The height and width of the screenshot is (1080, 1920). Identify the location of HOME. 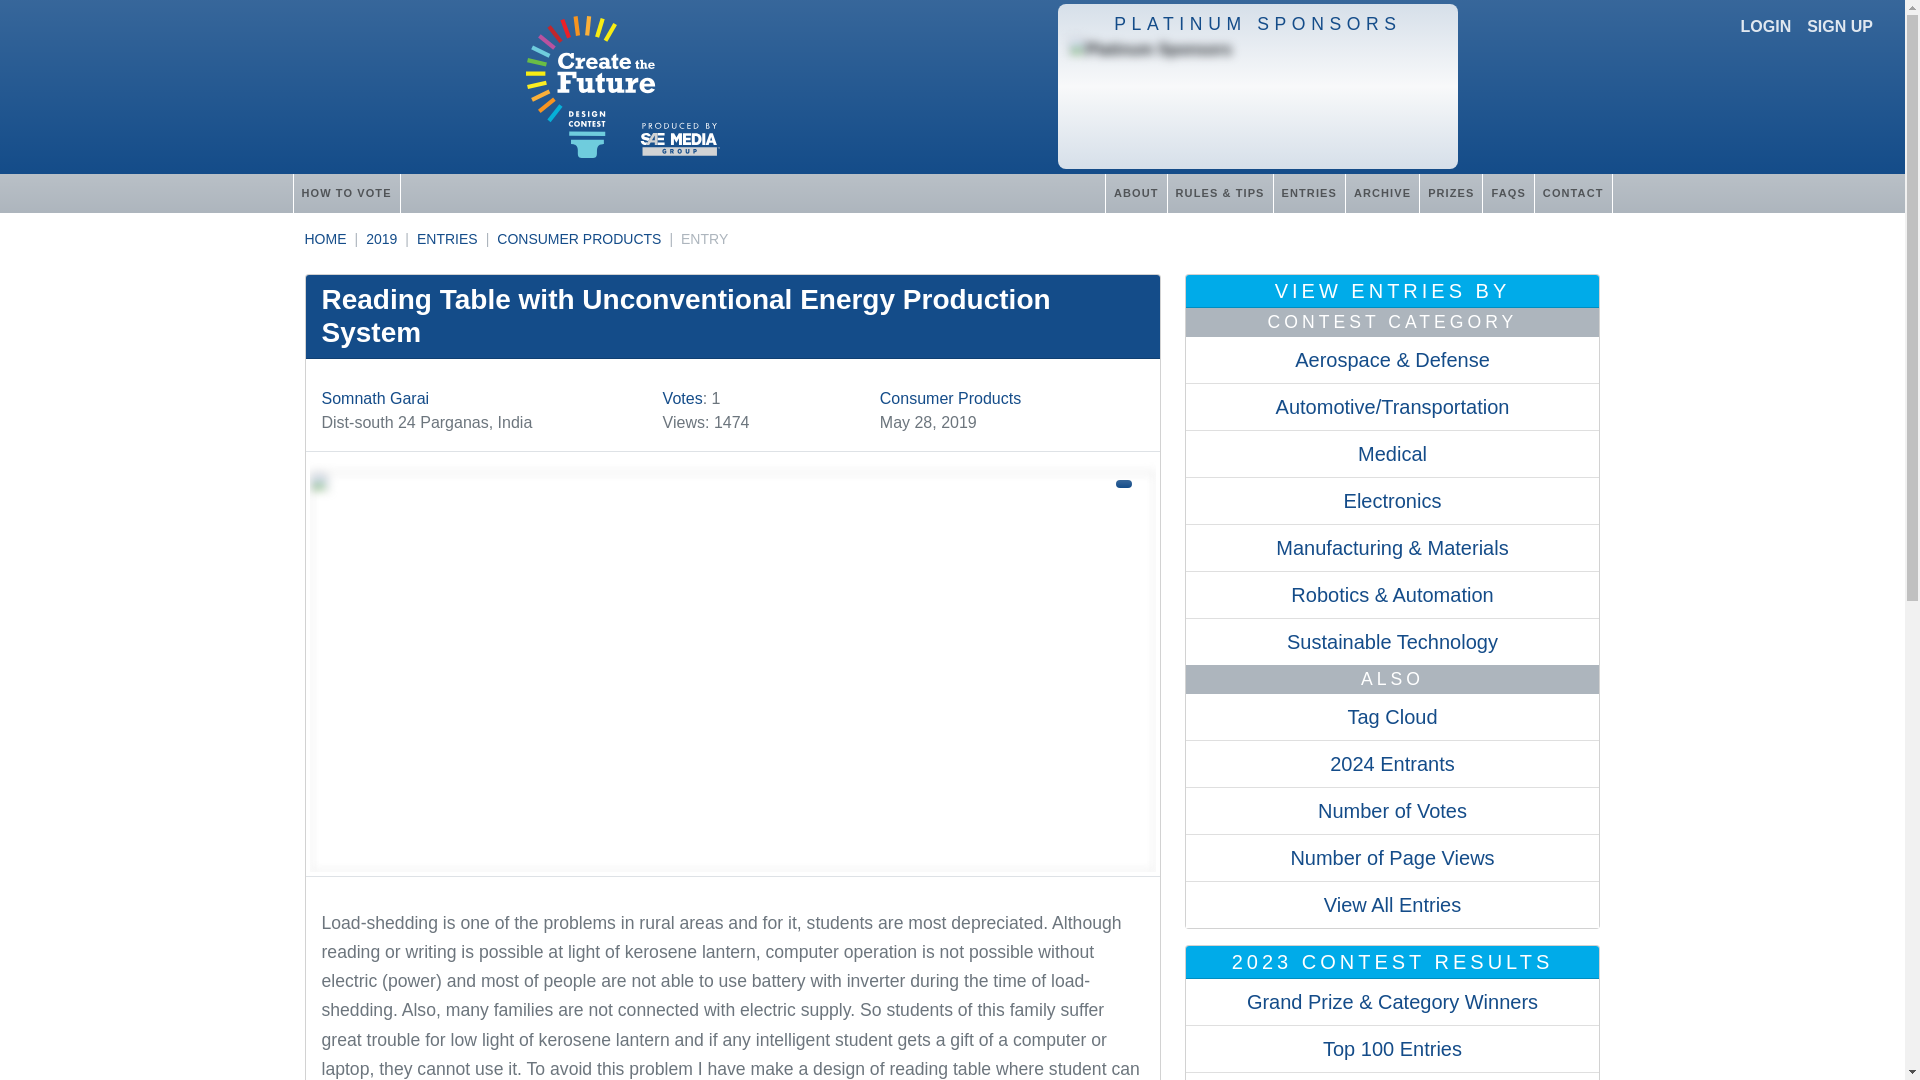
(324, 239).